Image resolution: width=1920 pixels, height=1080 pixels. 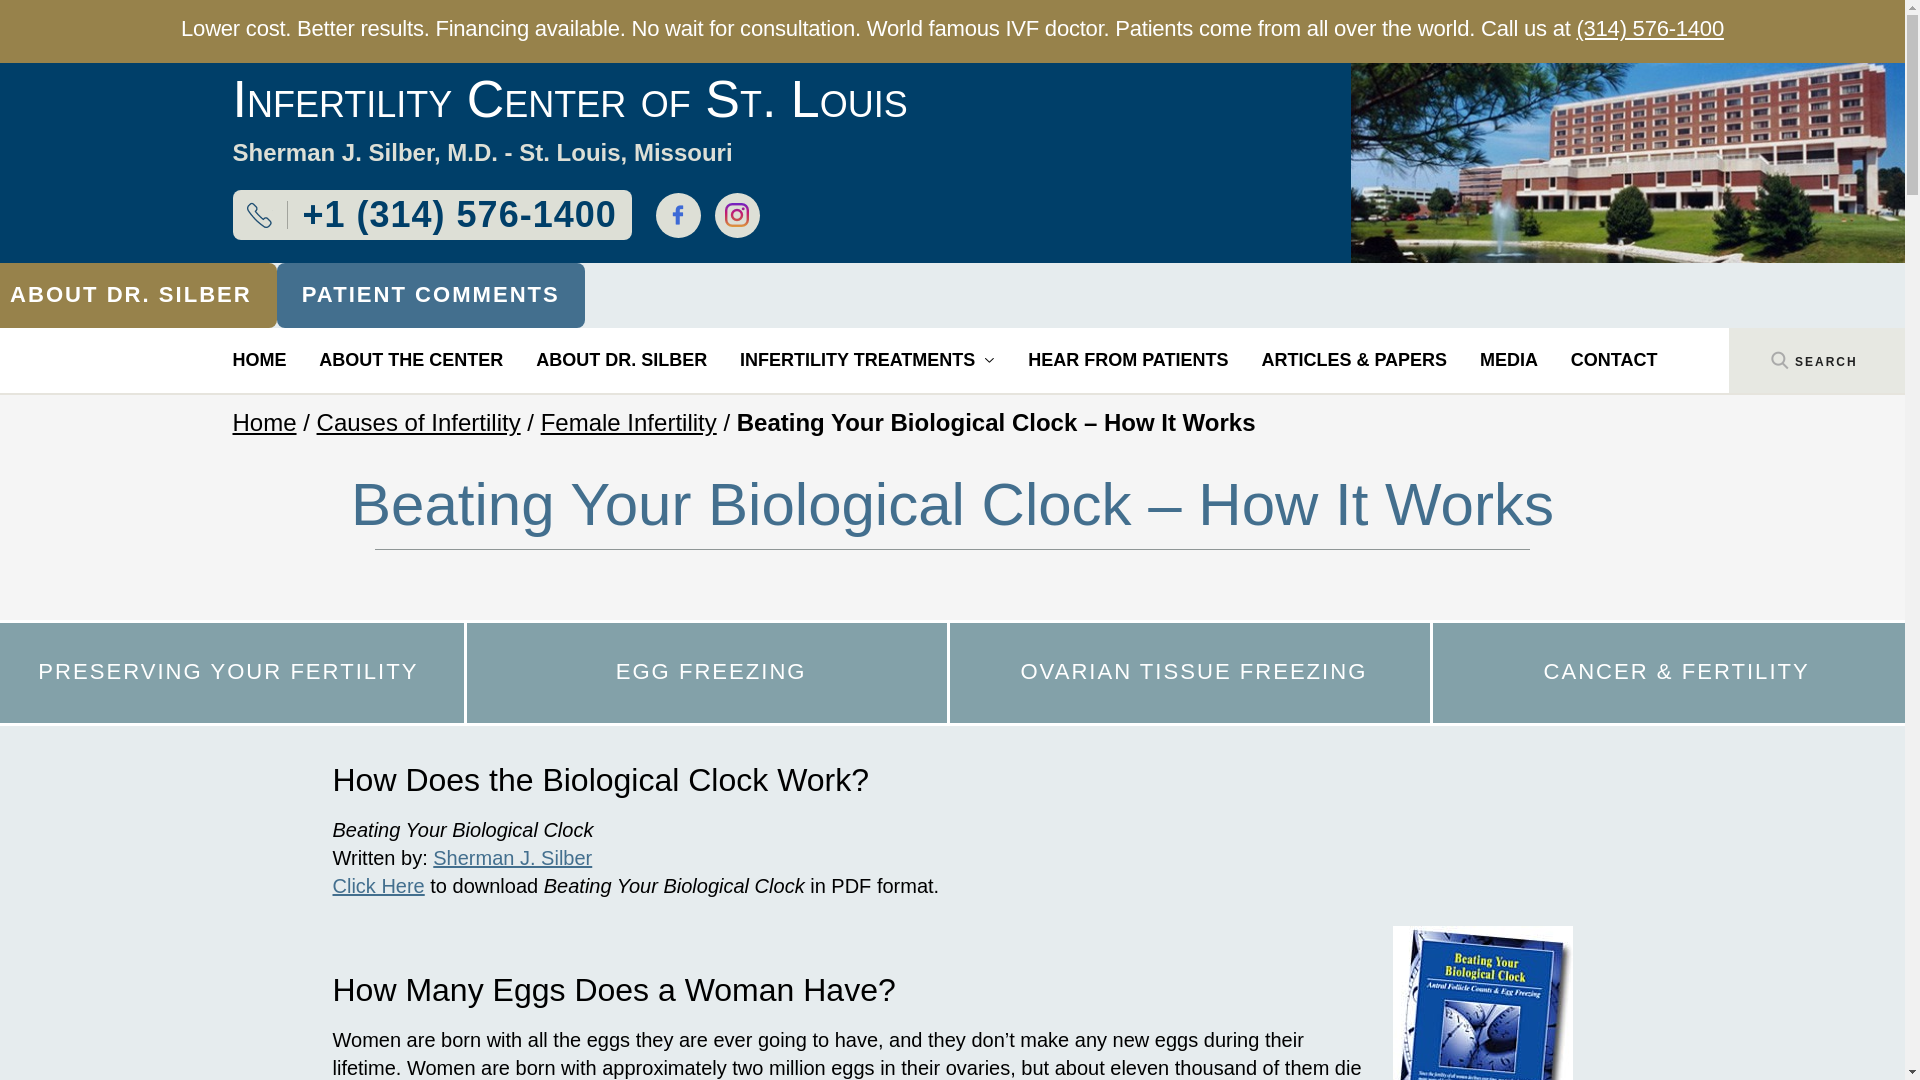 What do you see at coordinates (620, 360) in the screenshot?
I see `ABOUT DR. SILBER` at bounding box center [620, 360].